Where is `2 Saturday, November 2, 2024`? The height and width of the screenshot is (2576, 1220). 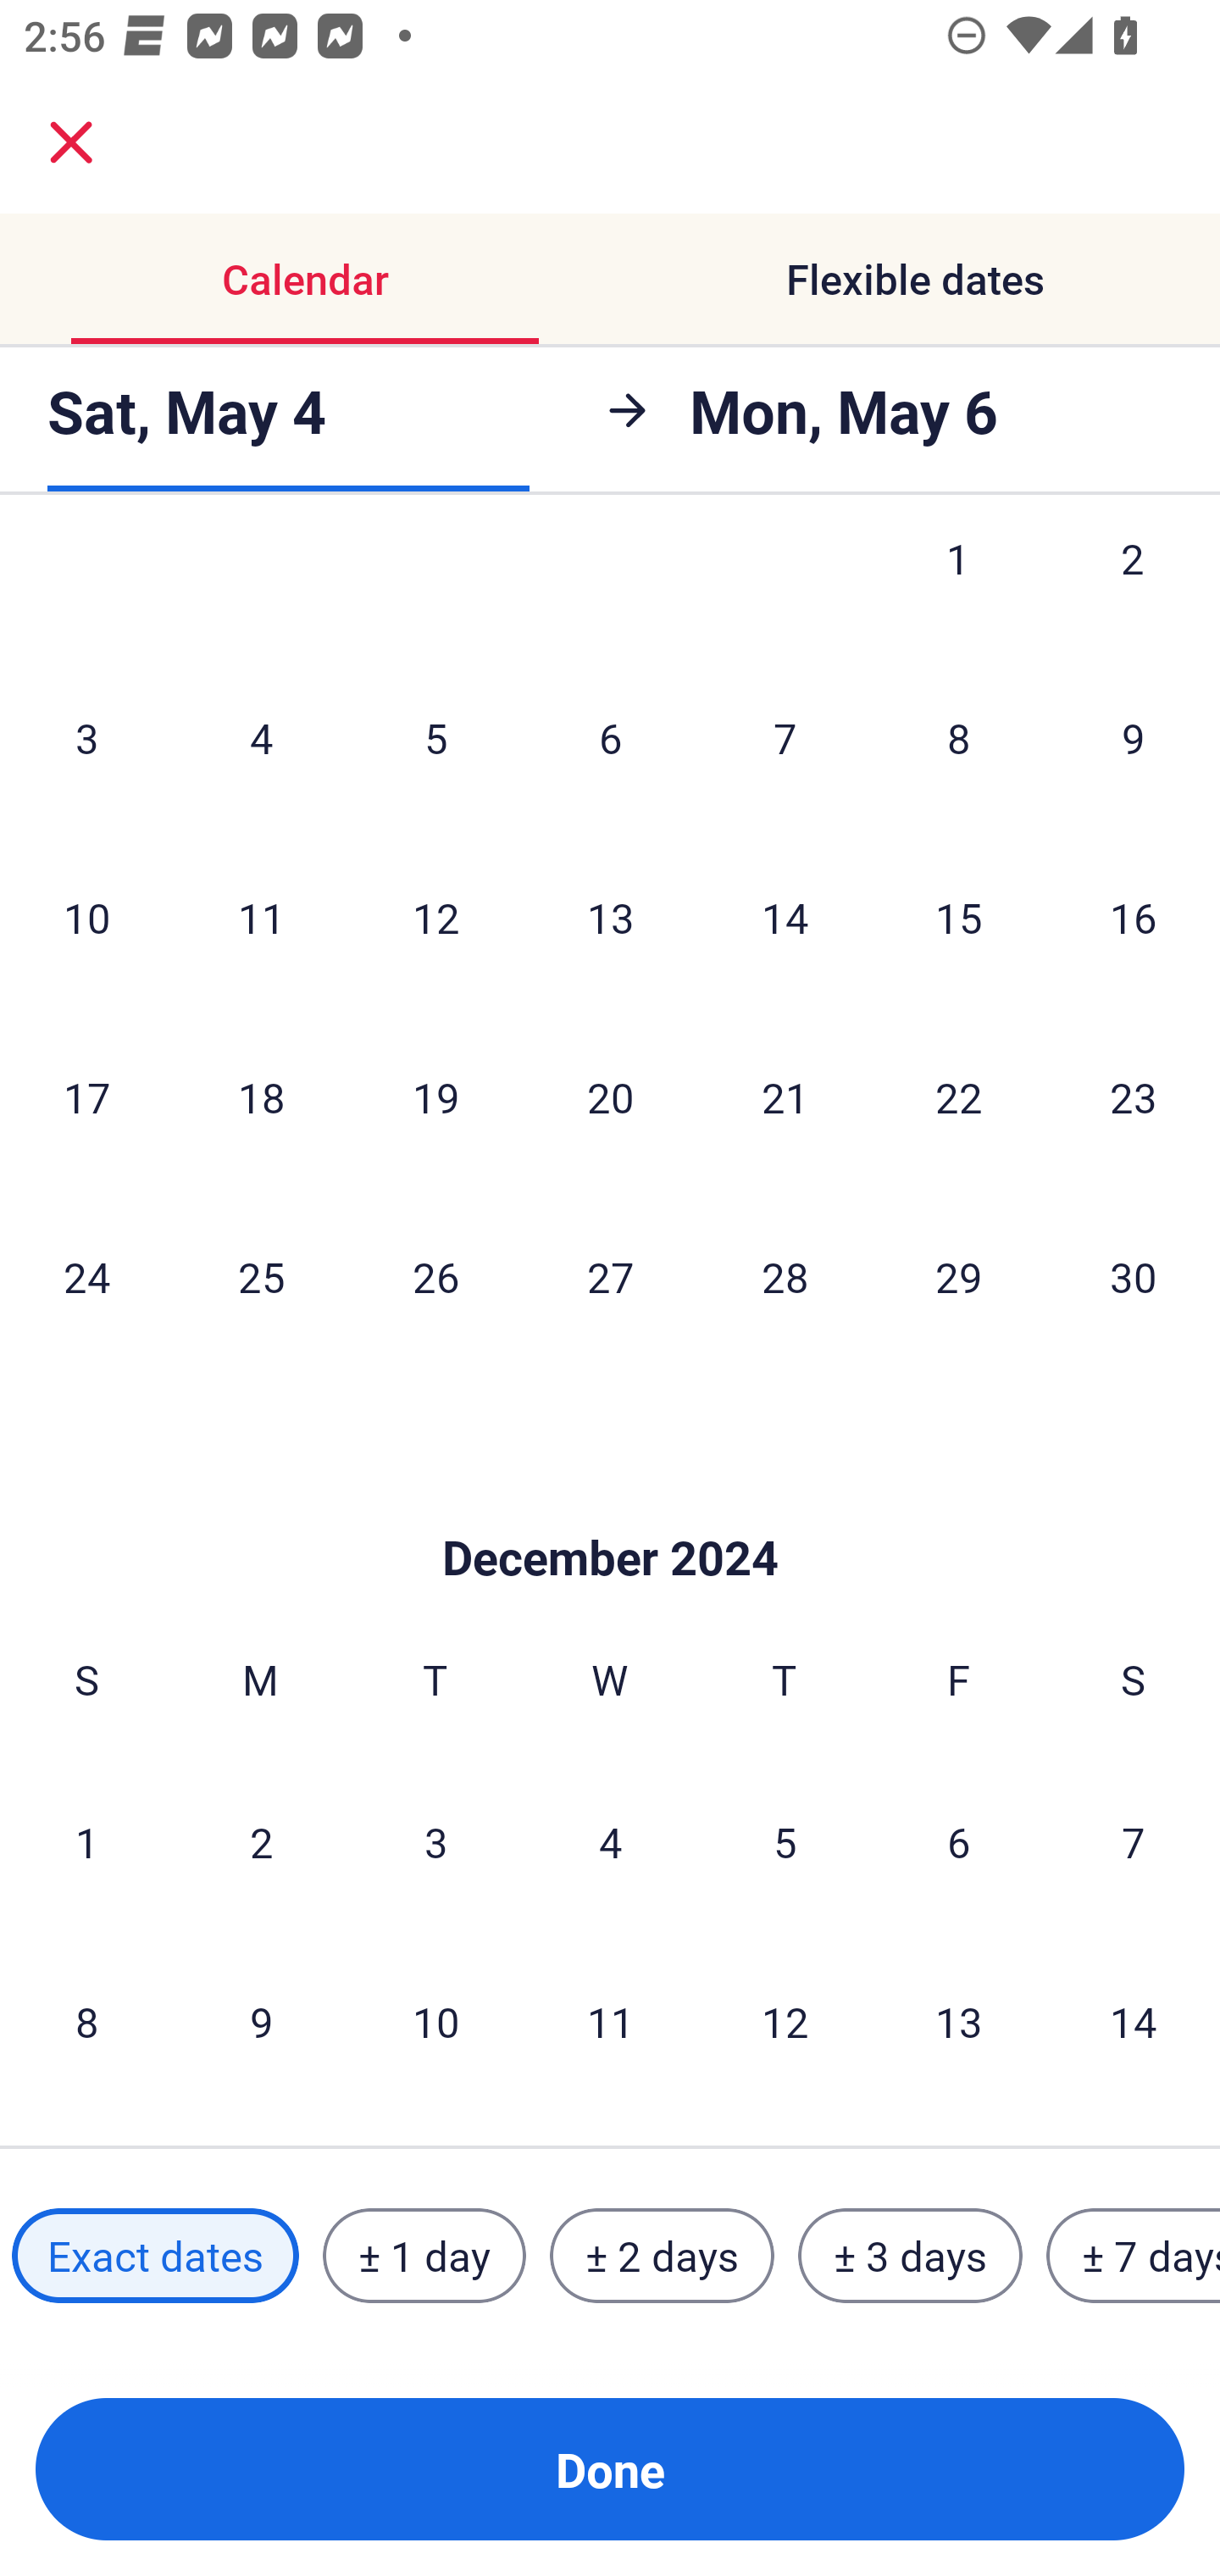 2 Saturday, November 2, 2024 is located at coordinates (1133, 593).